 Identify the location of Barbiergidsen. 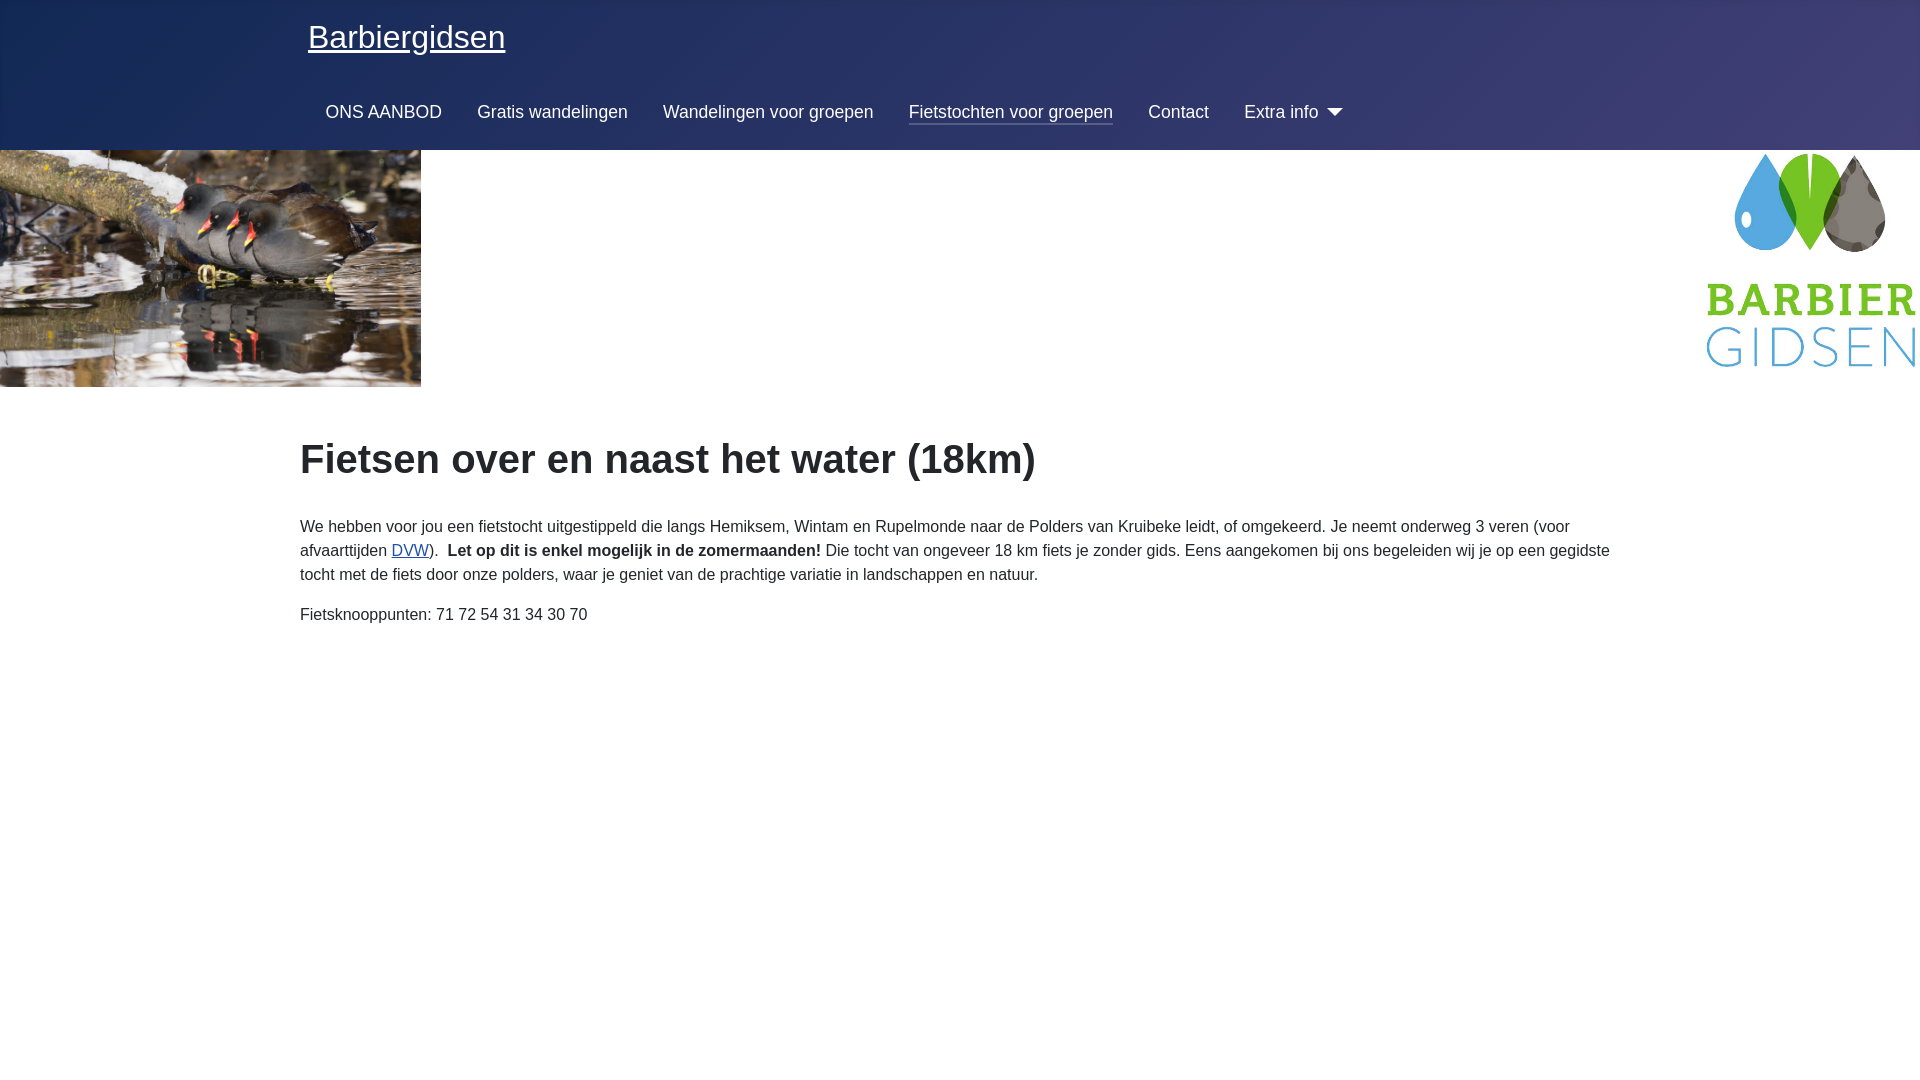
(406, 37).